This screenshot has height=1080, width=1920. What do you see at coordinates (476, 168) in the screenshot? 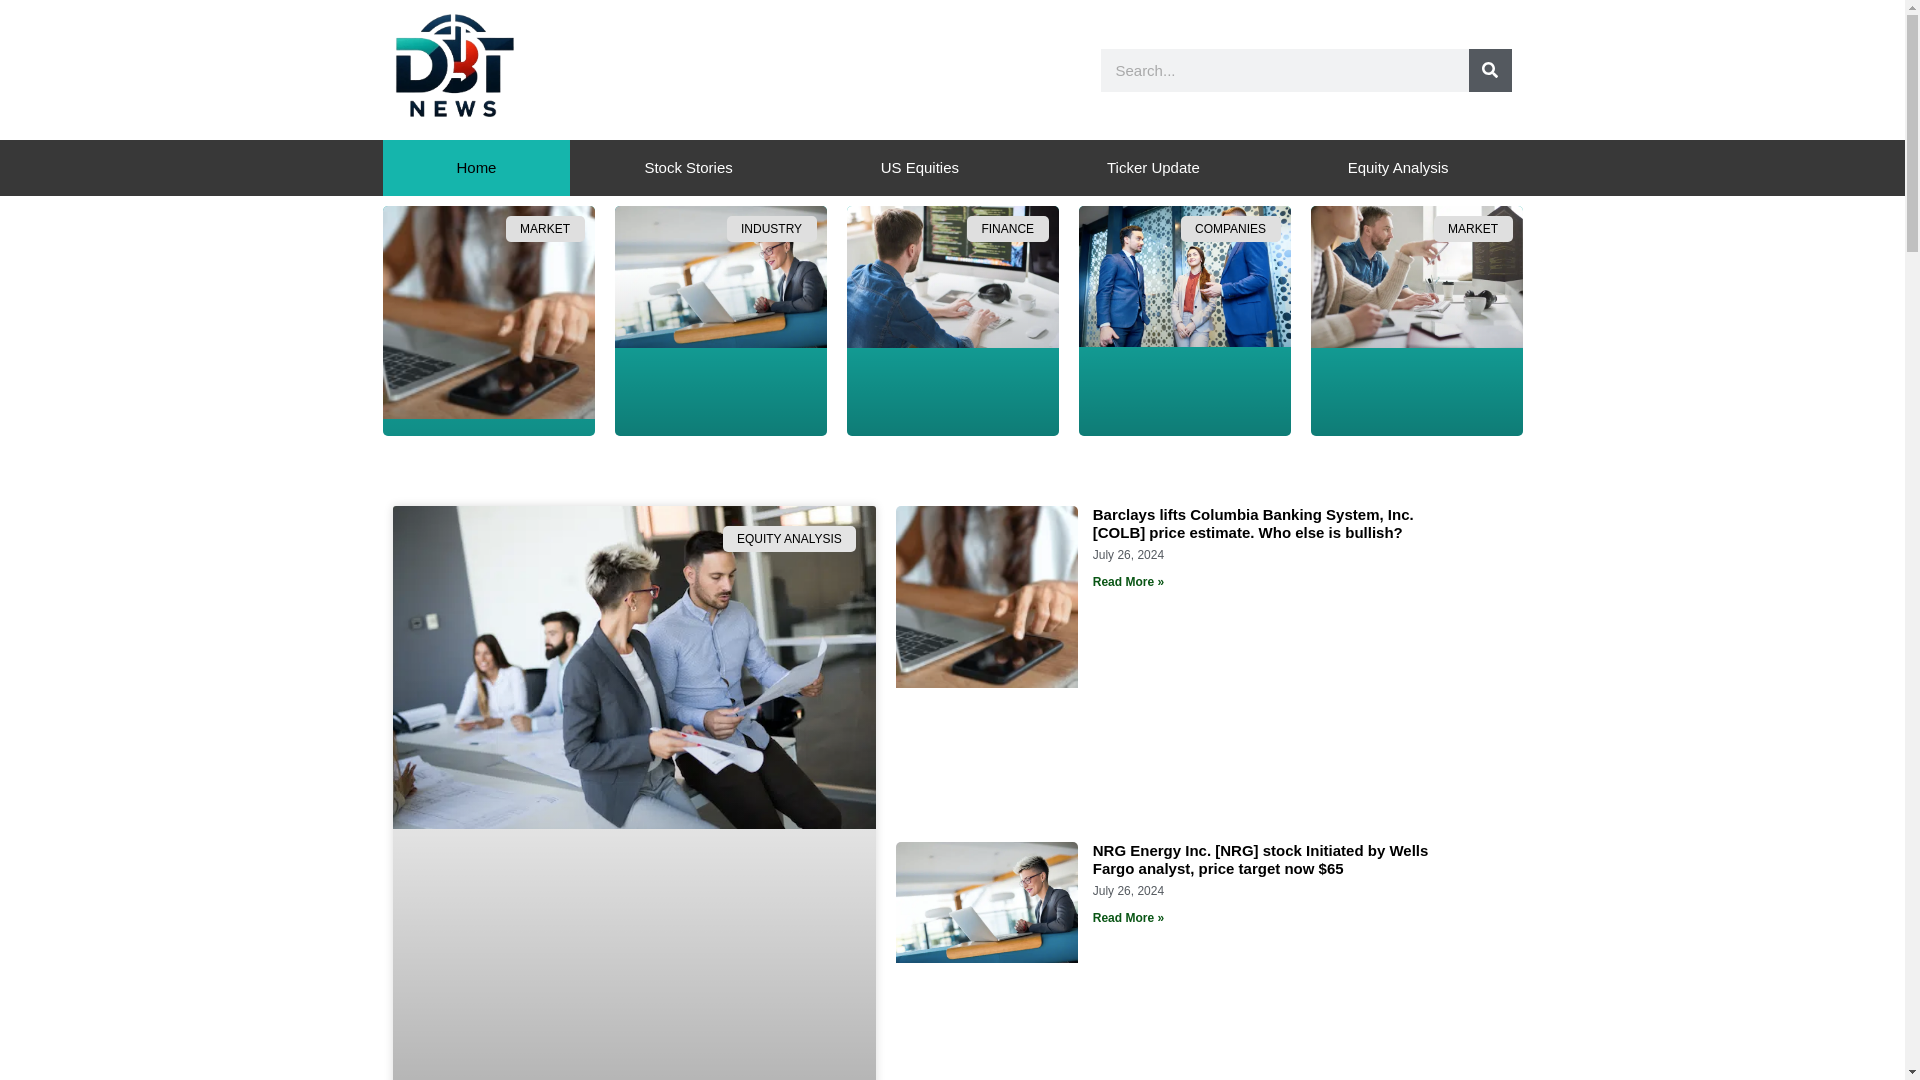
I see `Home` at bounding box center [476, 168].